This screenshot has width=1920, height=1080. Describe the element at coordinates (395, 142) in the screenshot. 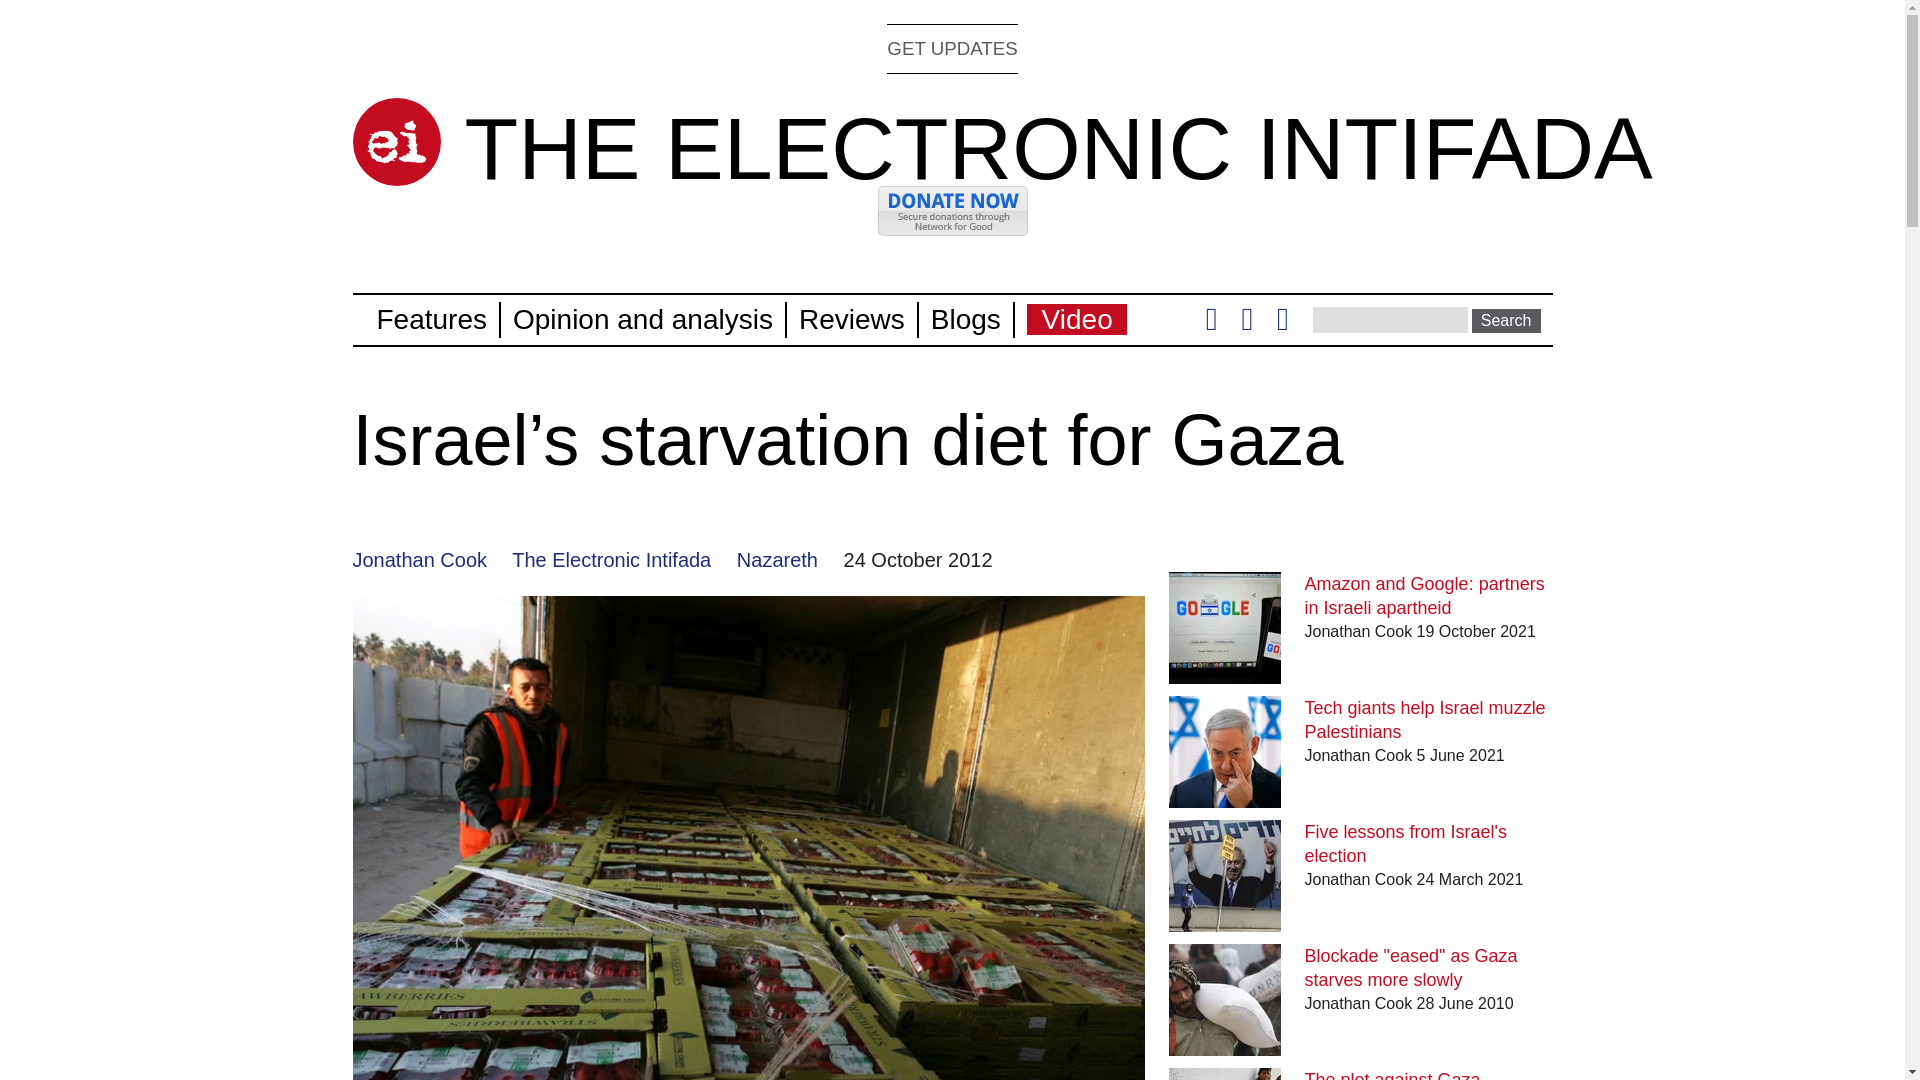

I see `Home` at that location.